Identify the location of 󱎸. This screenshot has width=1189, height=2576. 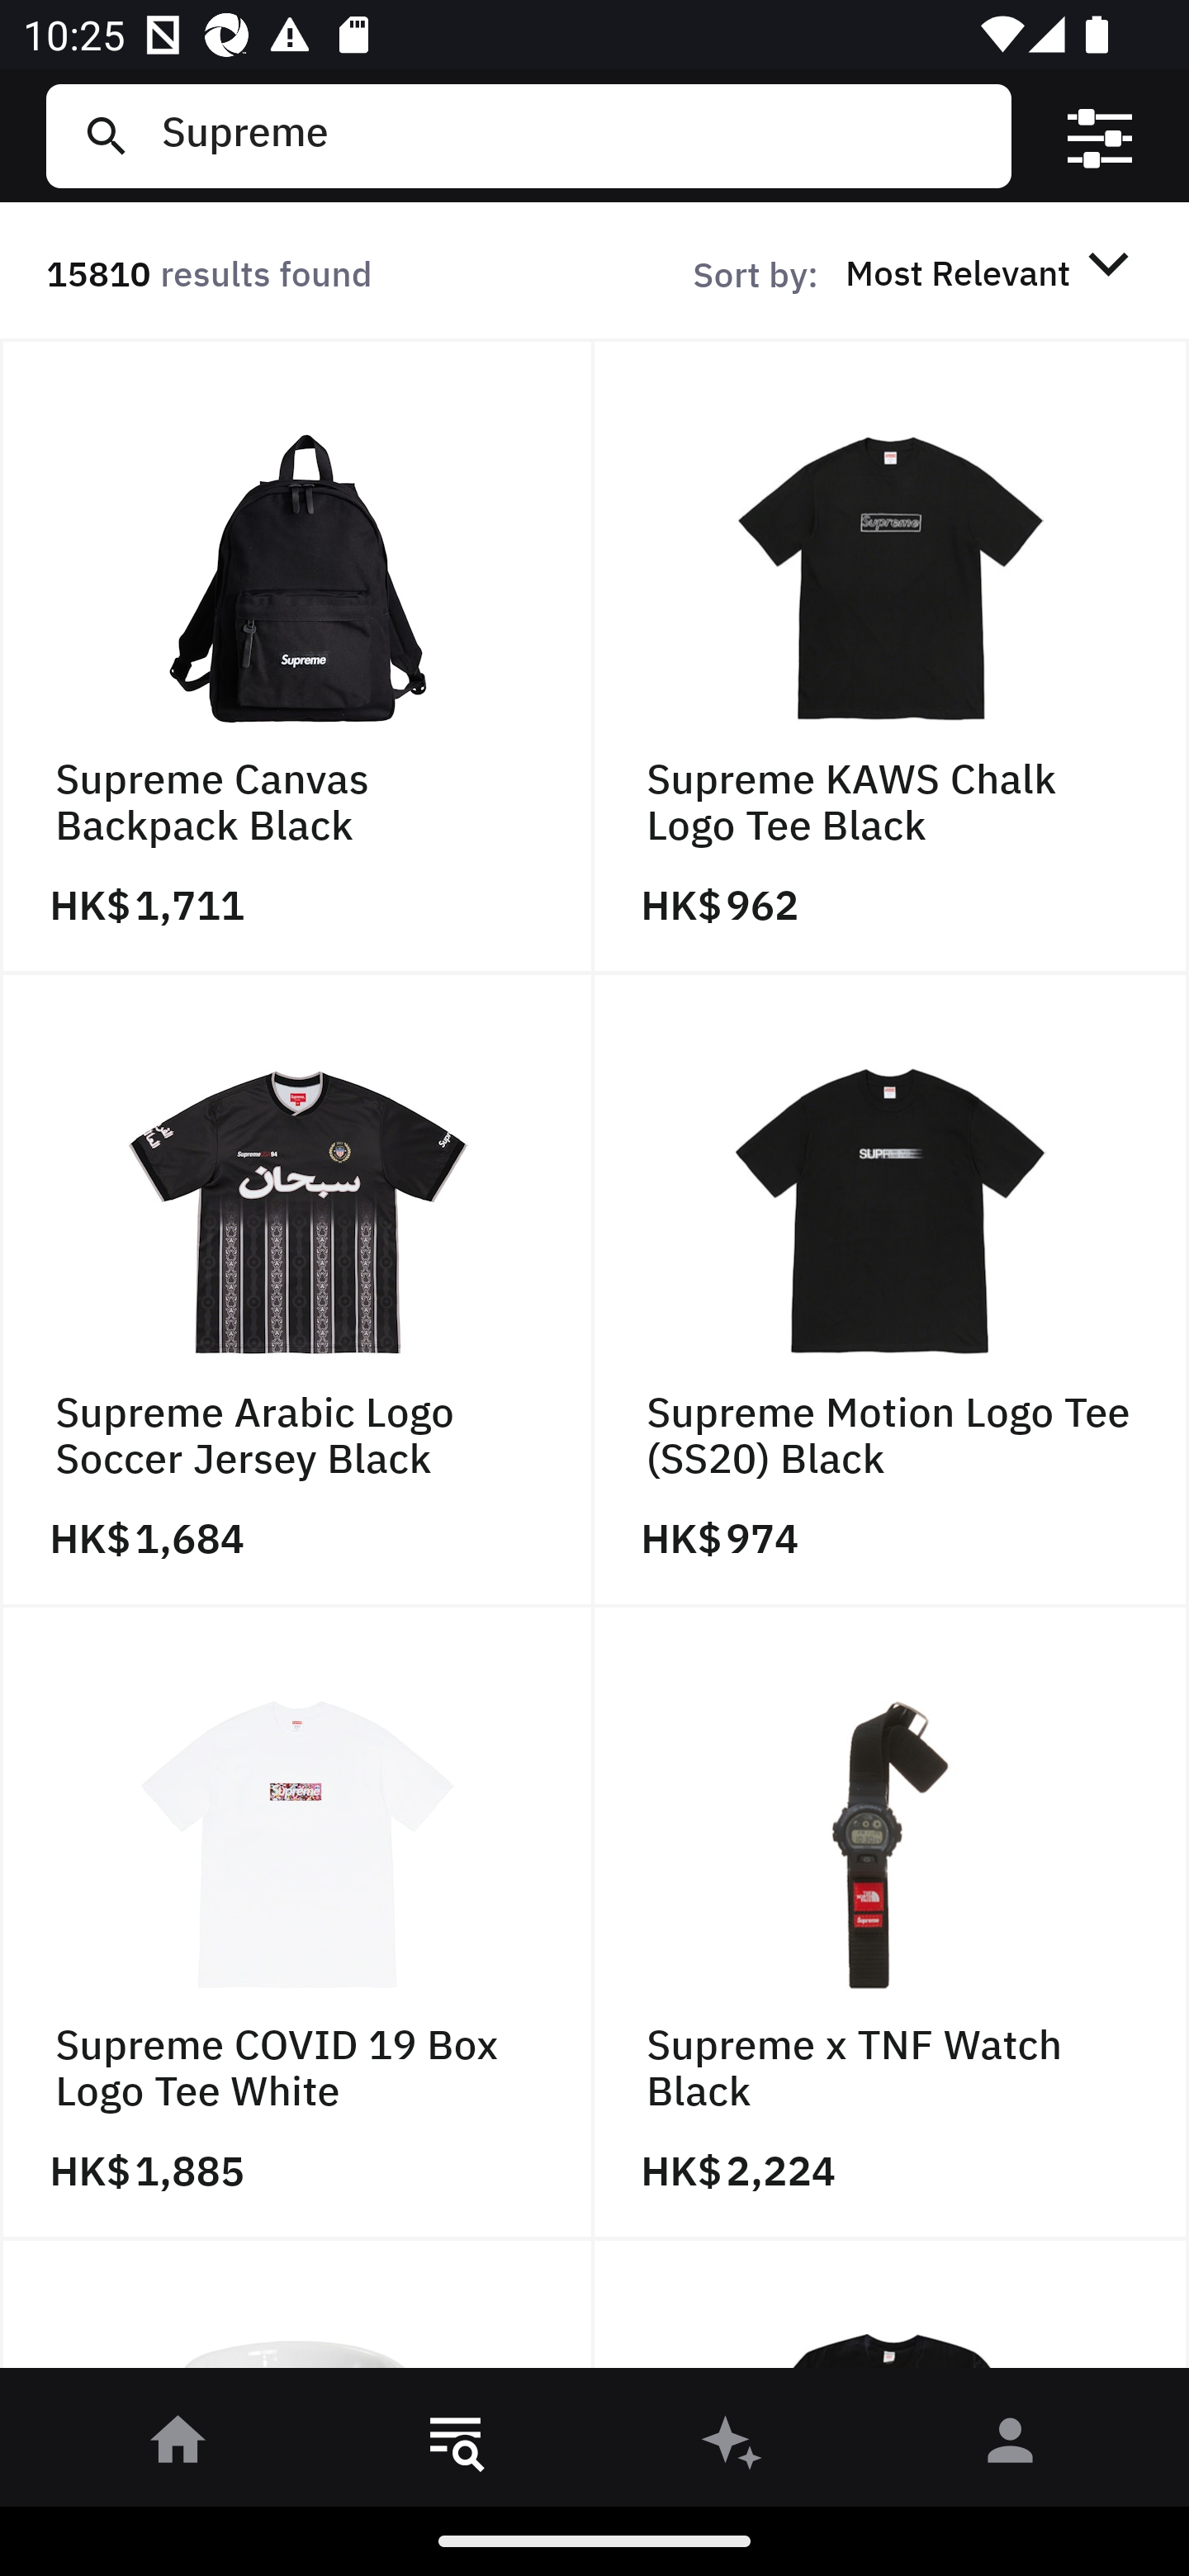
(456, 2446).